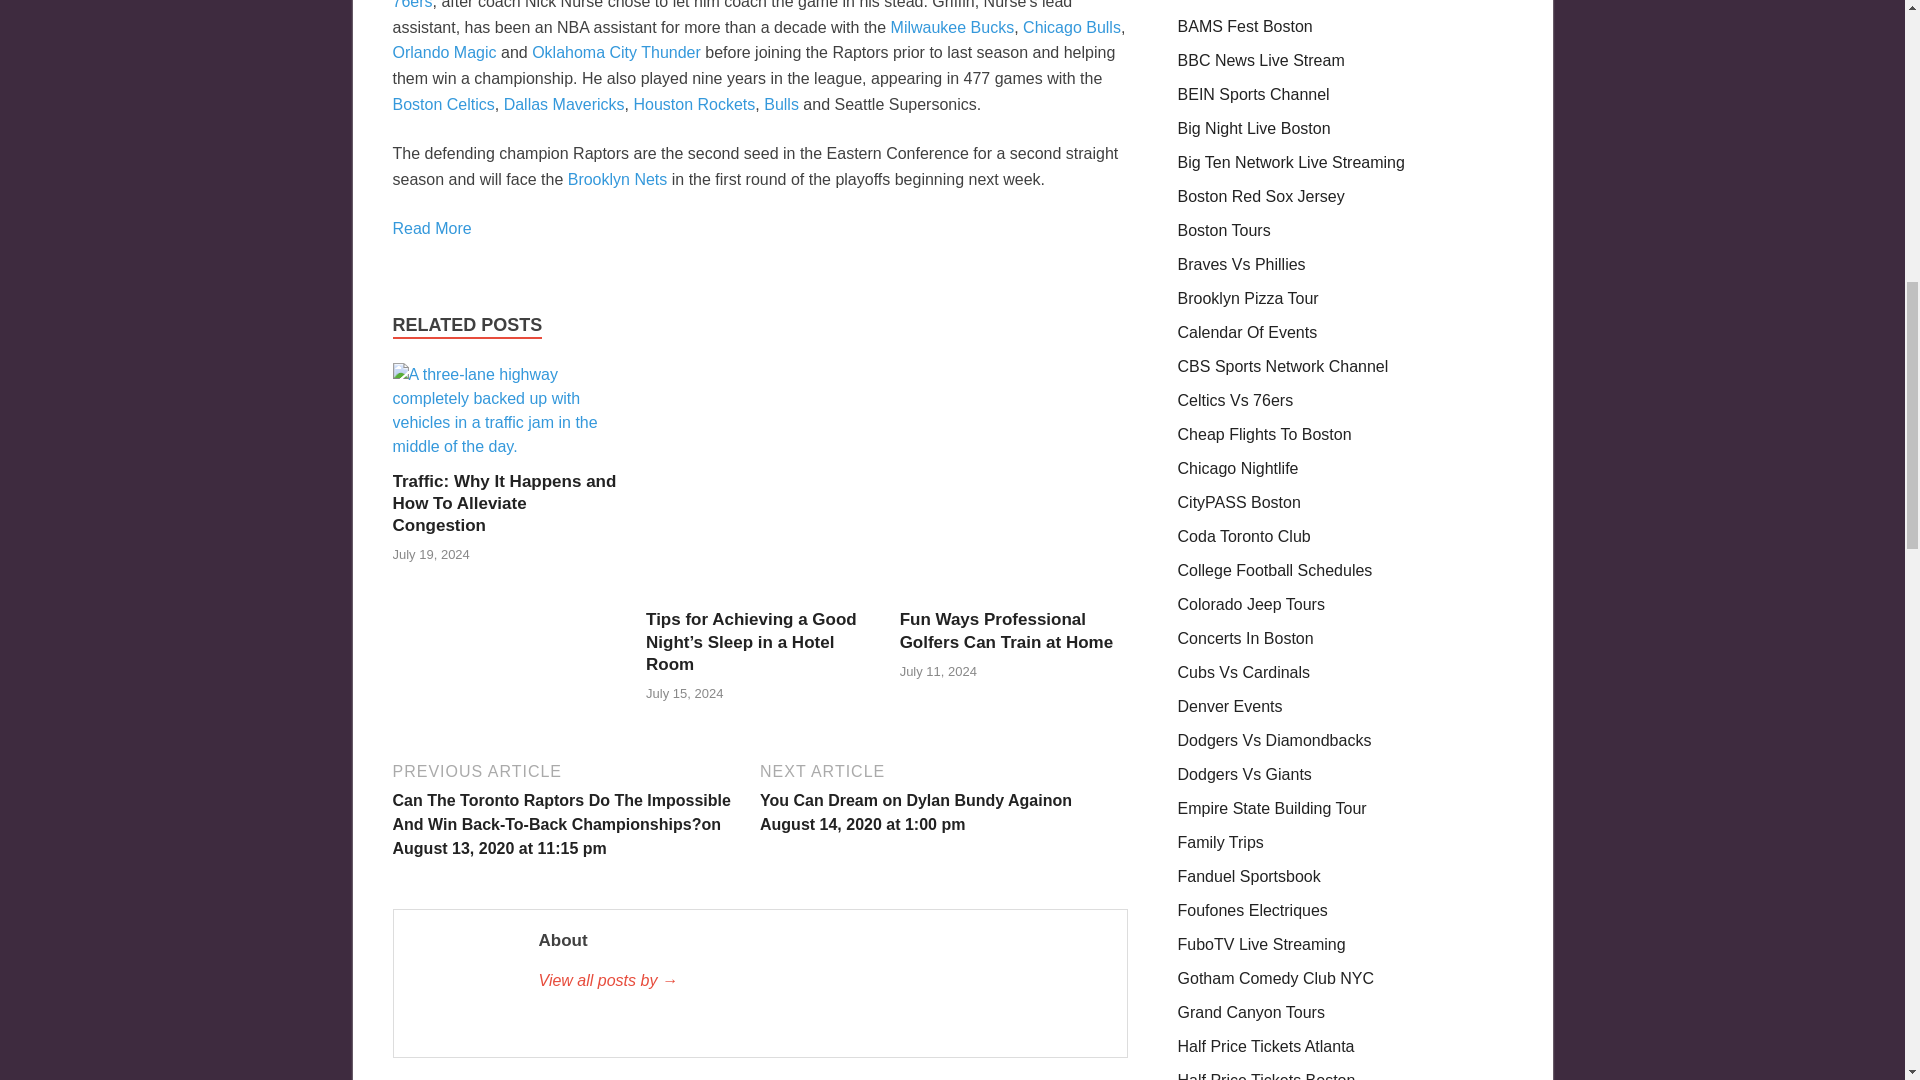  Describe the element at coordinates (616, 52) in the screenshot. I see `Oklahoma City Thunder` at that location.